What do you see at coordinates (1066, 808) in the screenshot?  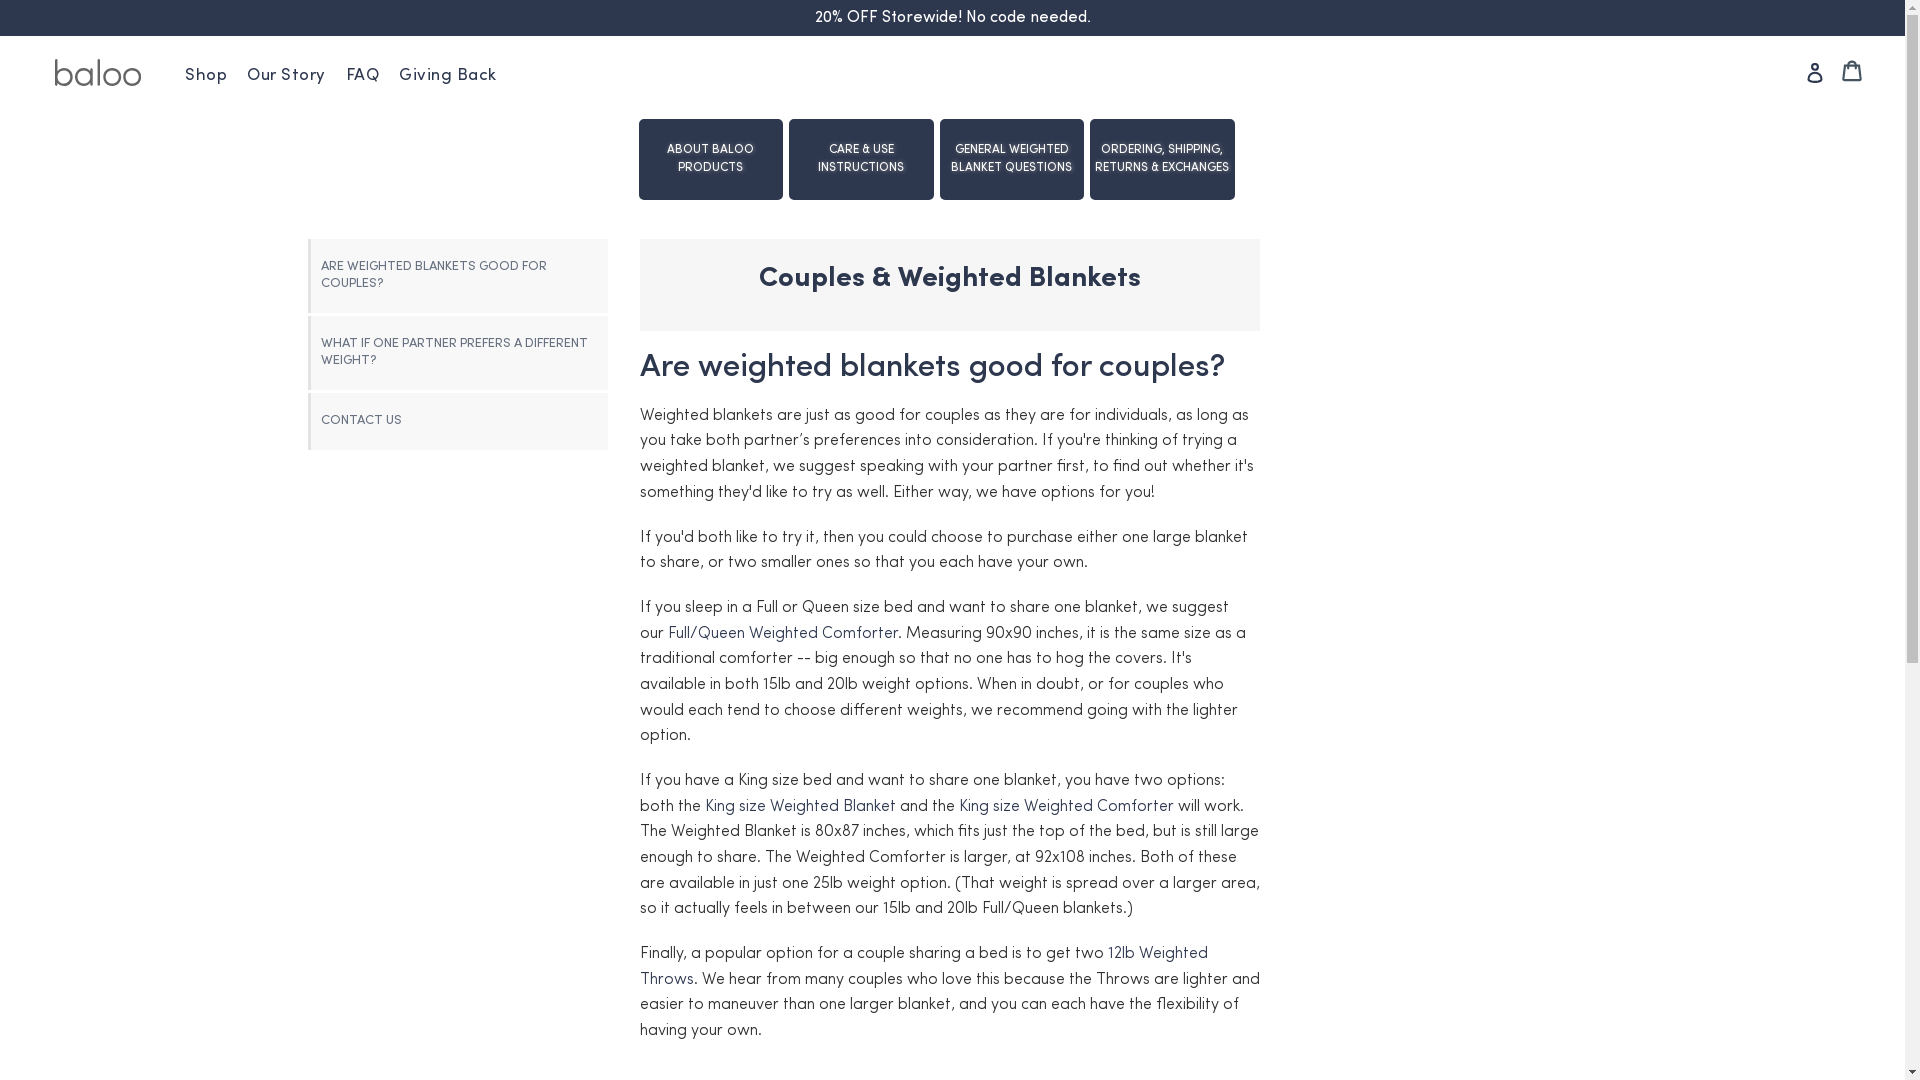 I see `King size Weighted Comforter` at bounding box center [1066, 808].